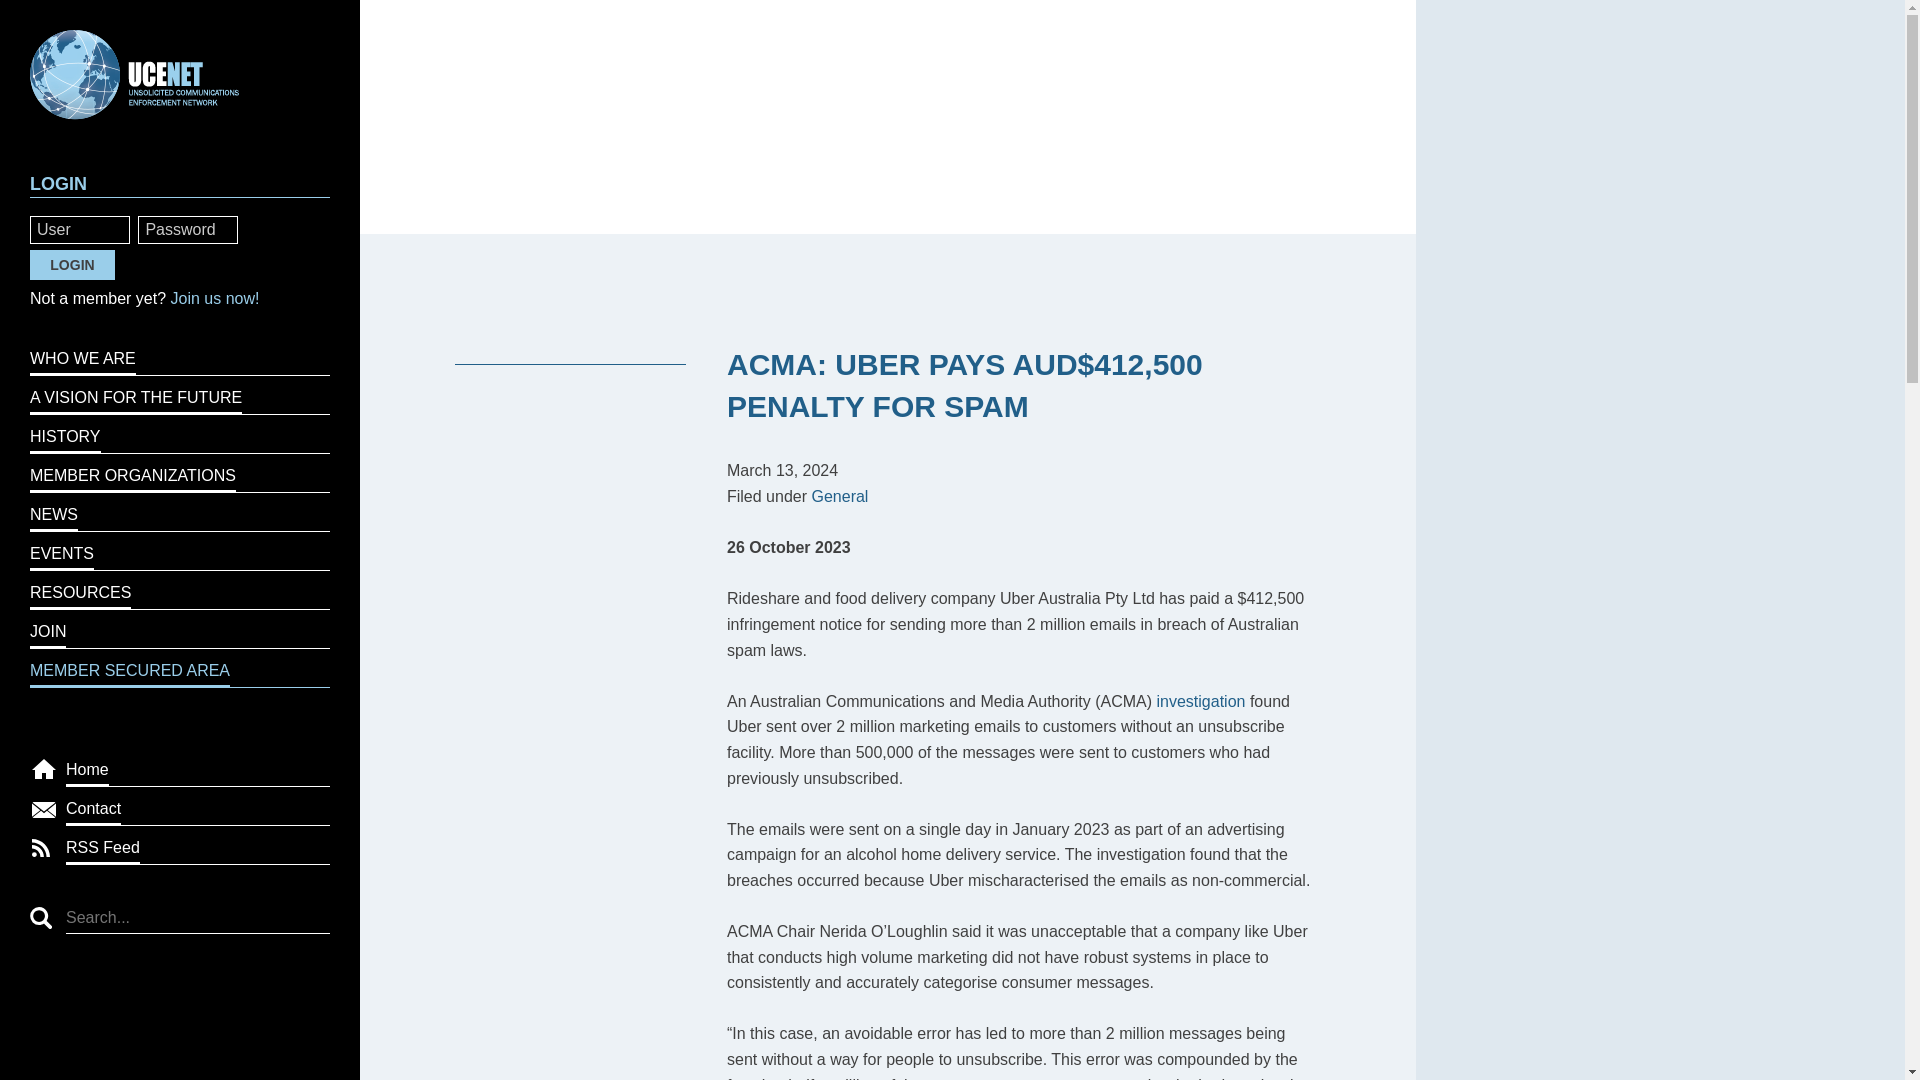 This screenshot has height=1080, width=1920. Describe the element at coordinates (214, 298) in the screenshot. I see `Join us now!` at that location.